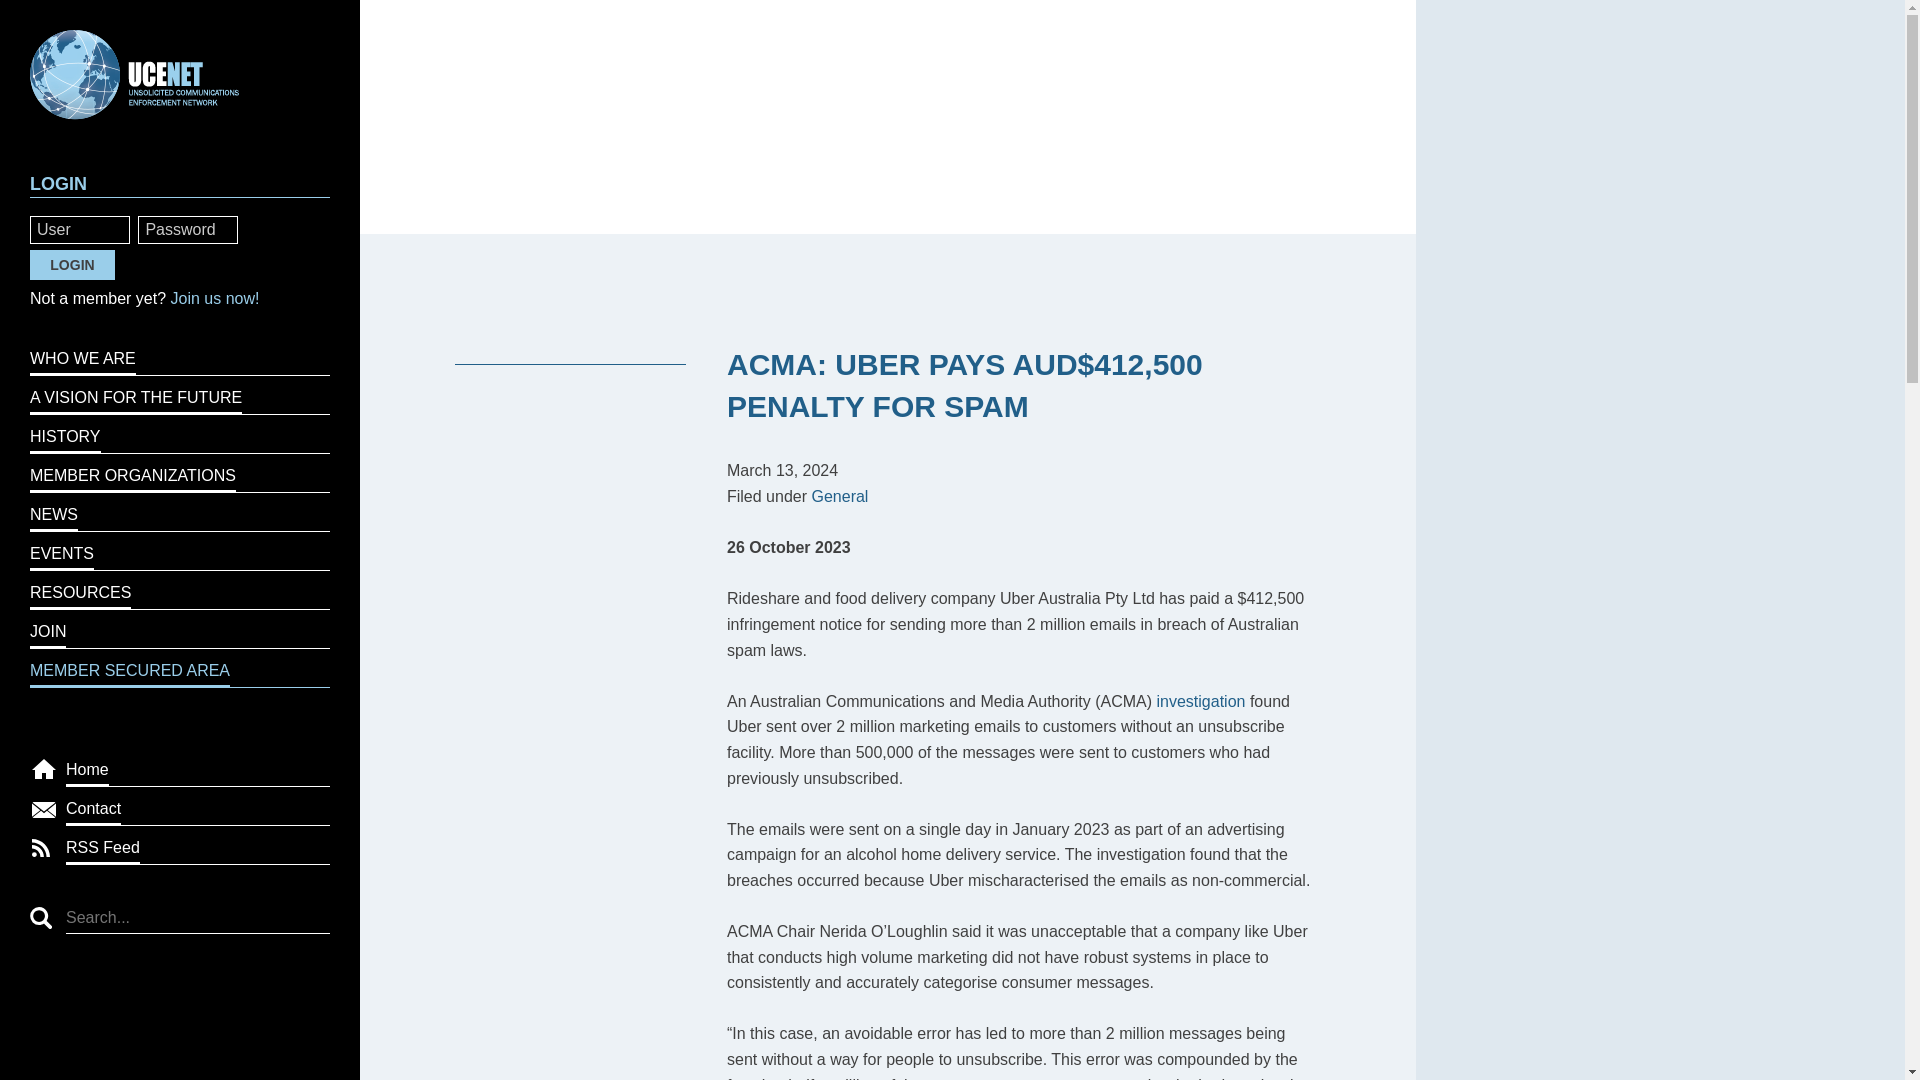 This screenshot has height=1080, width=1920. Describe the element at coordinates (214, 298) in the screenshot. I see `Join us now!` at that location.